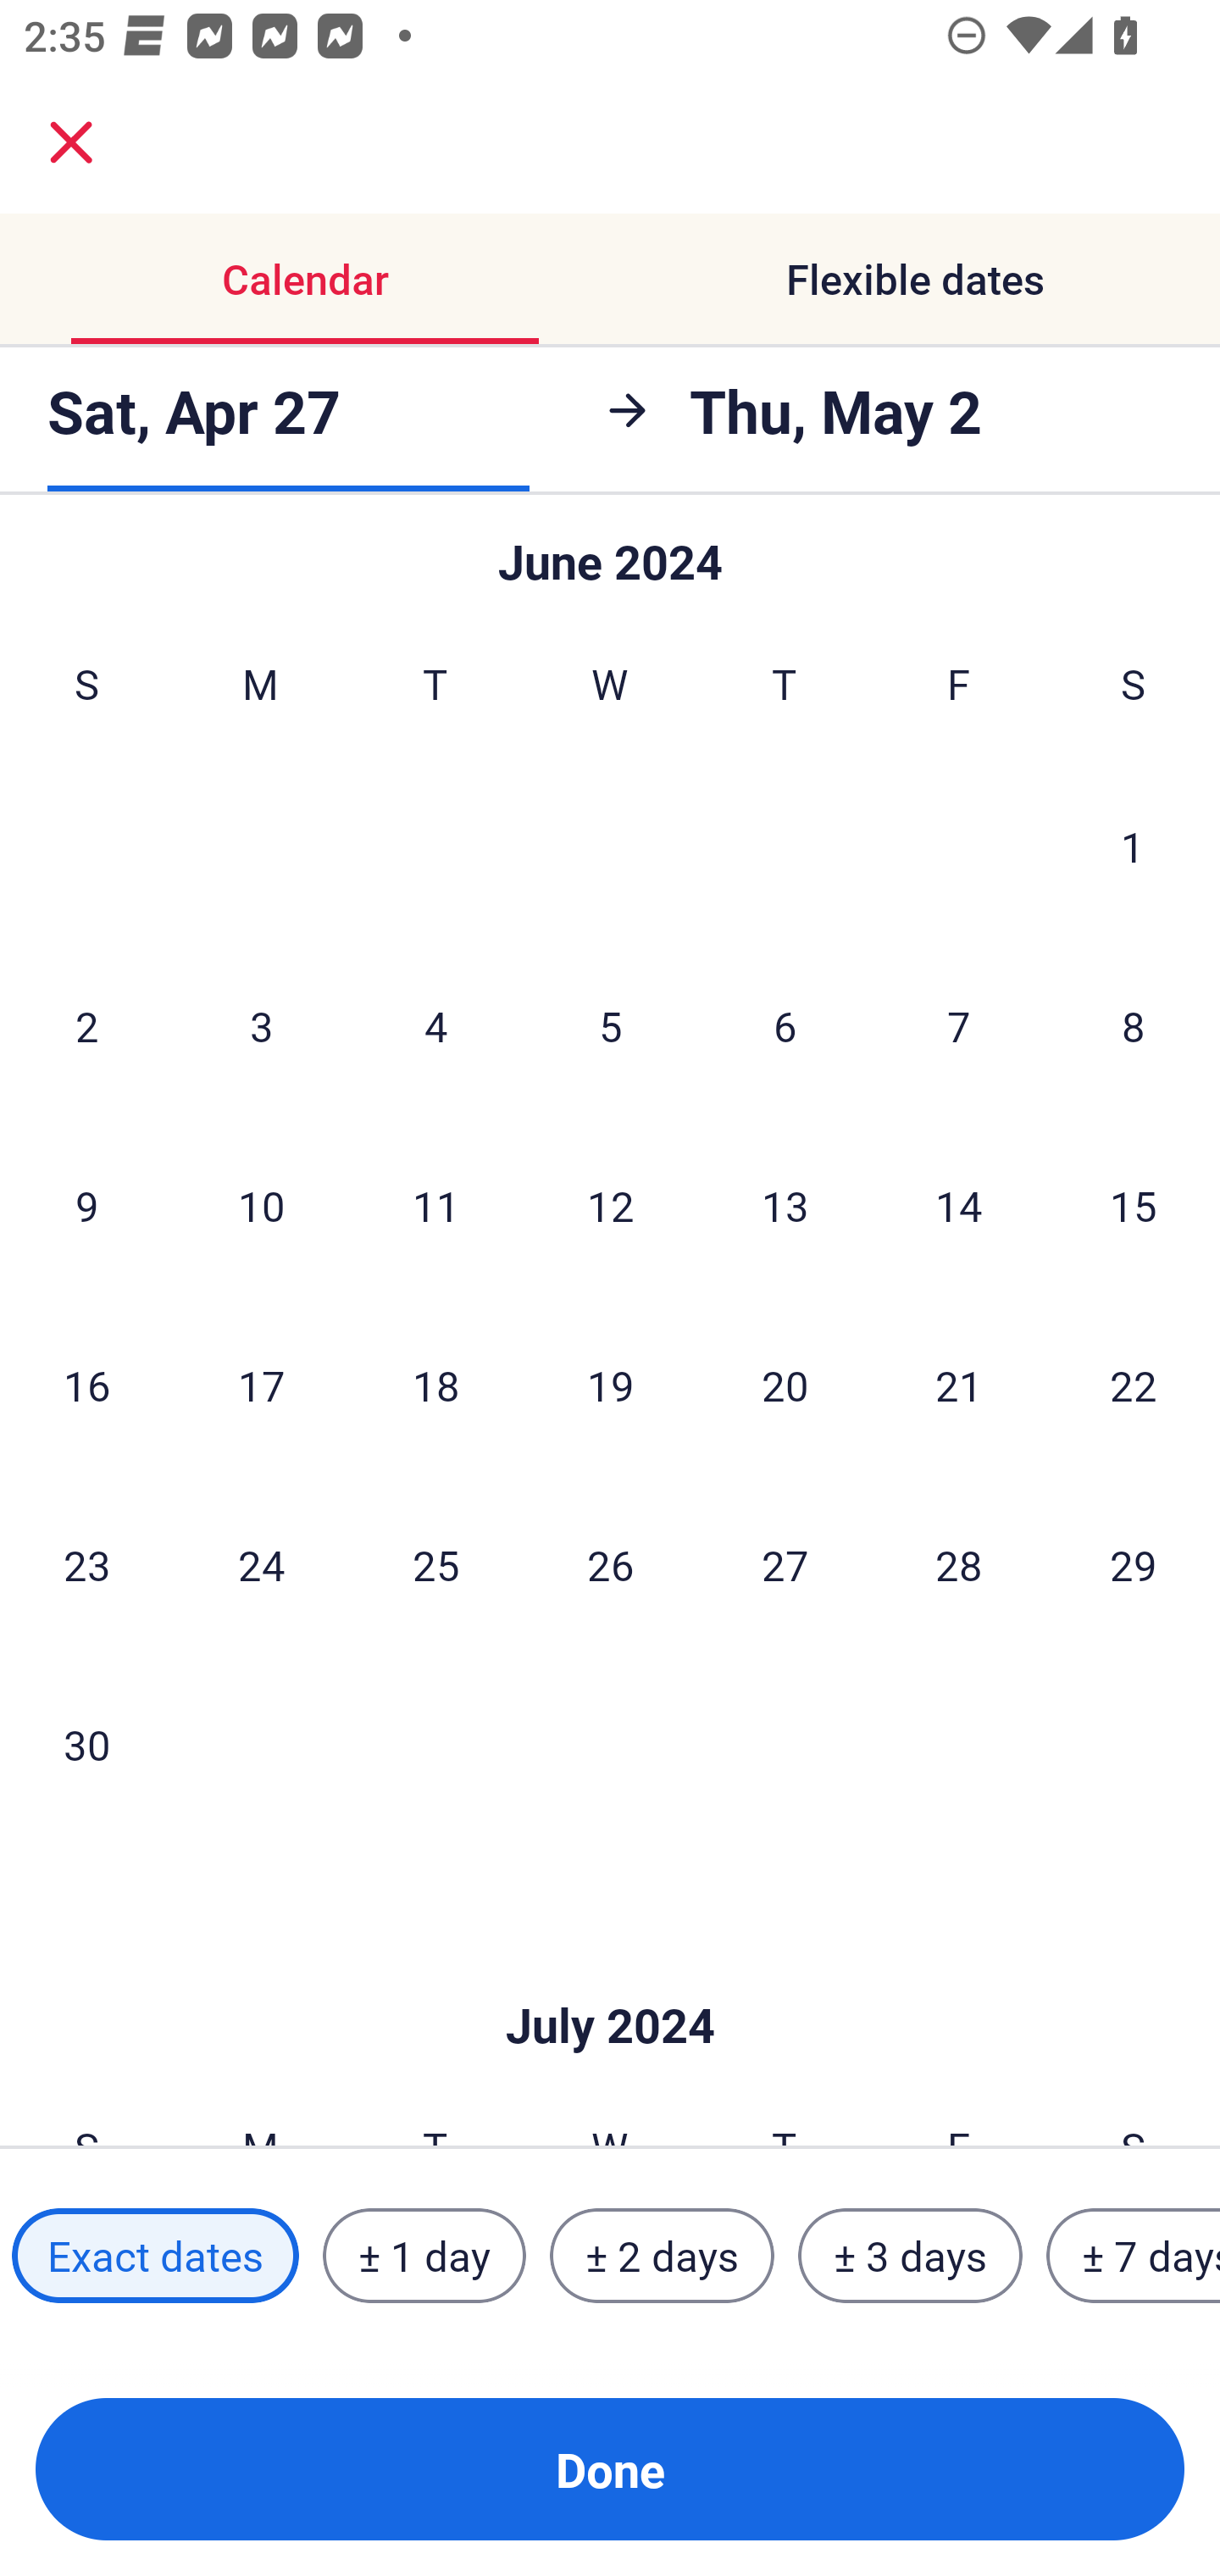 This screenshot has height=2576, width=1220. Describe the element at coordinates (610, 1025) in the screenshot. I see `5 Wednesday, June 5, 2024` at that location.